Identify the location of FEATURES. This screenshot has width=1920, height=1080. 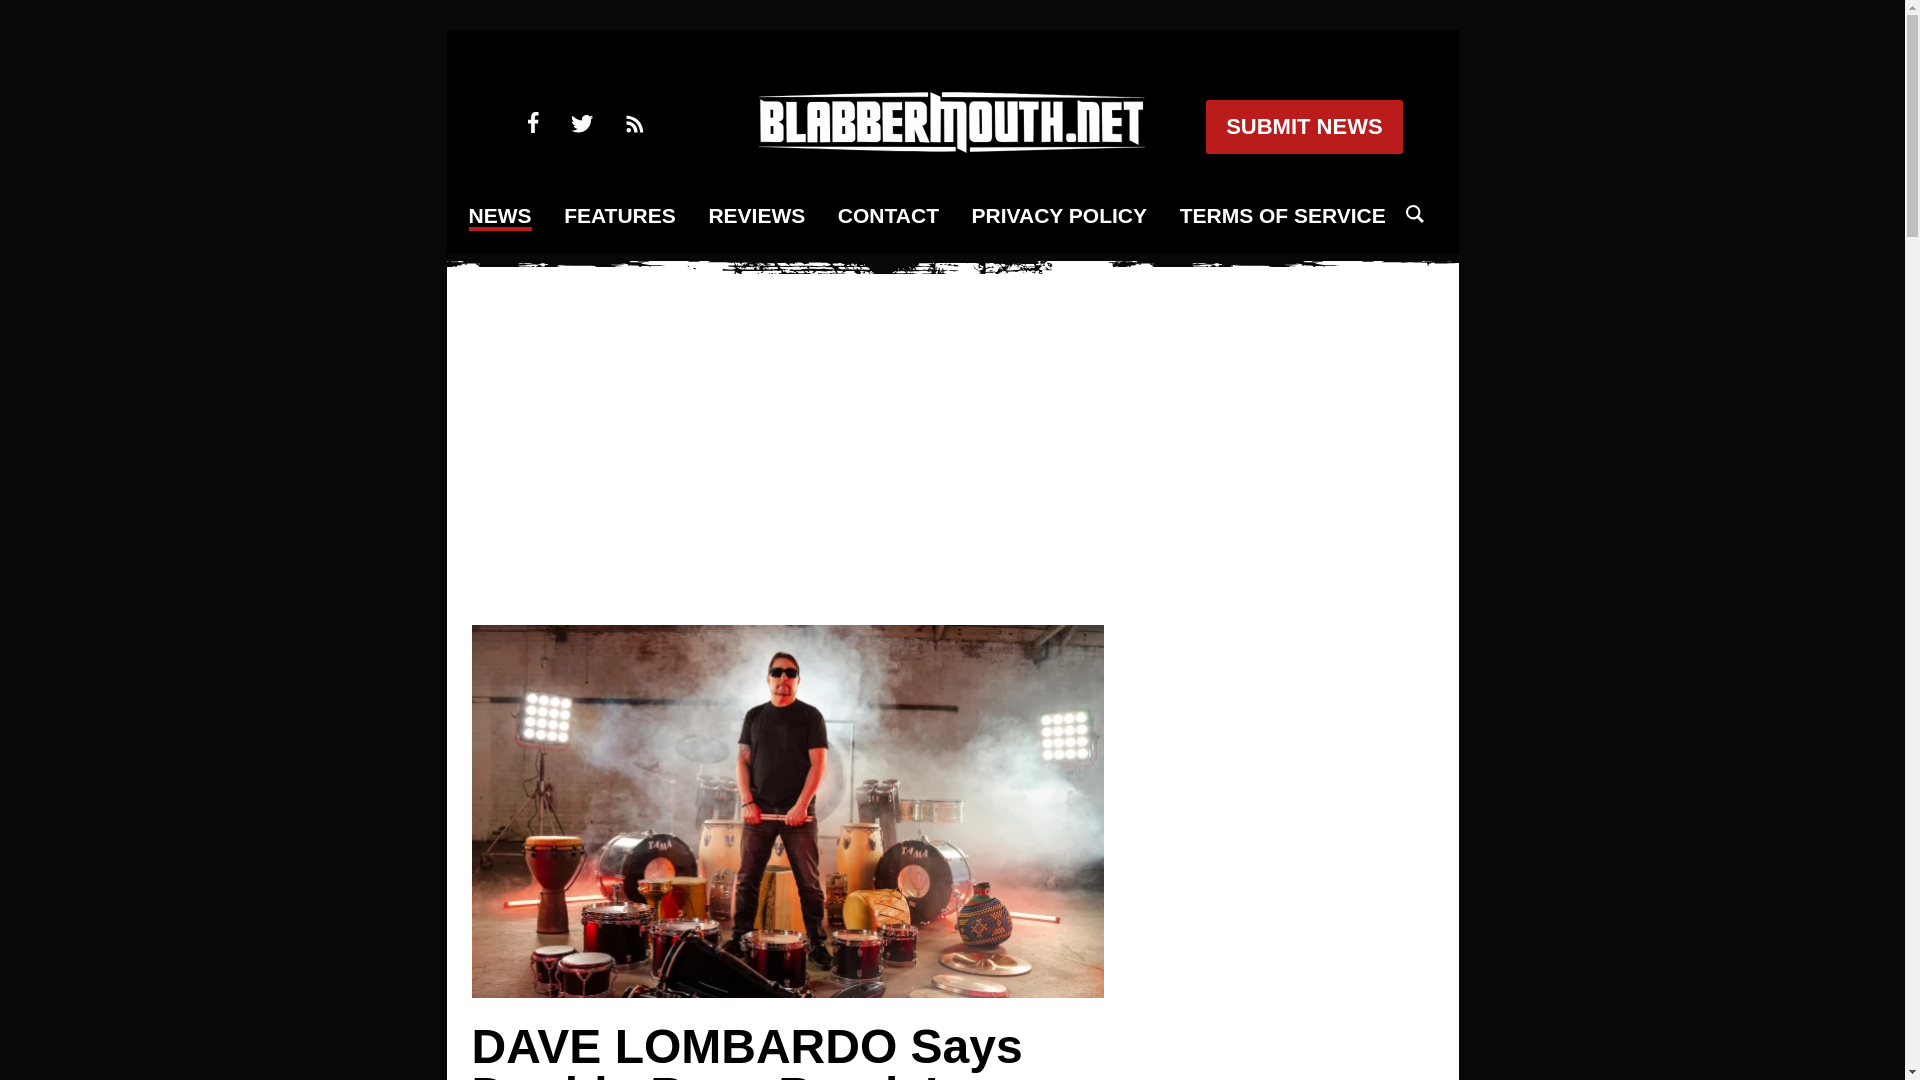
(620, 216).